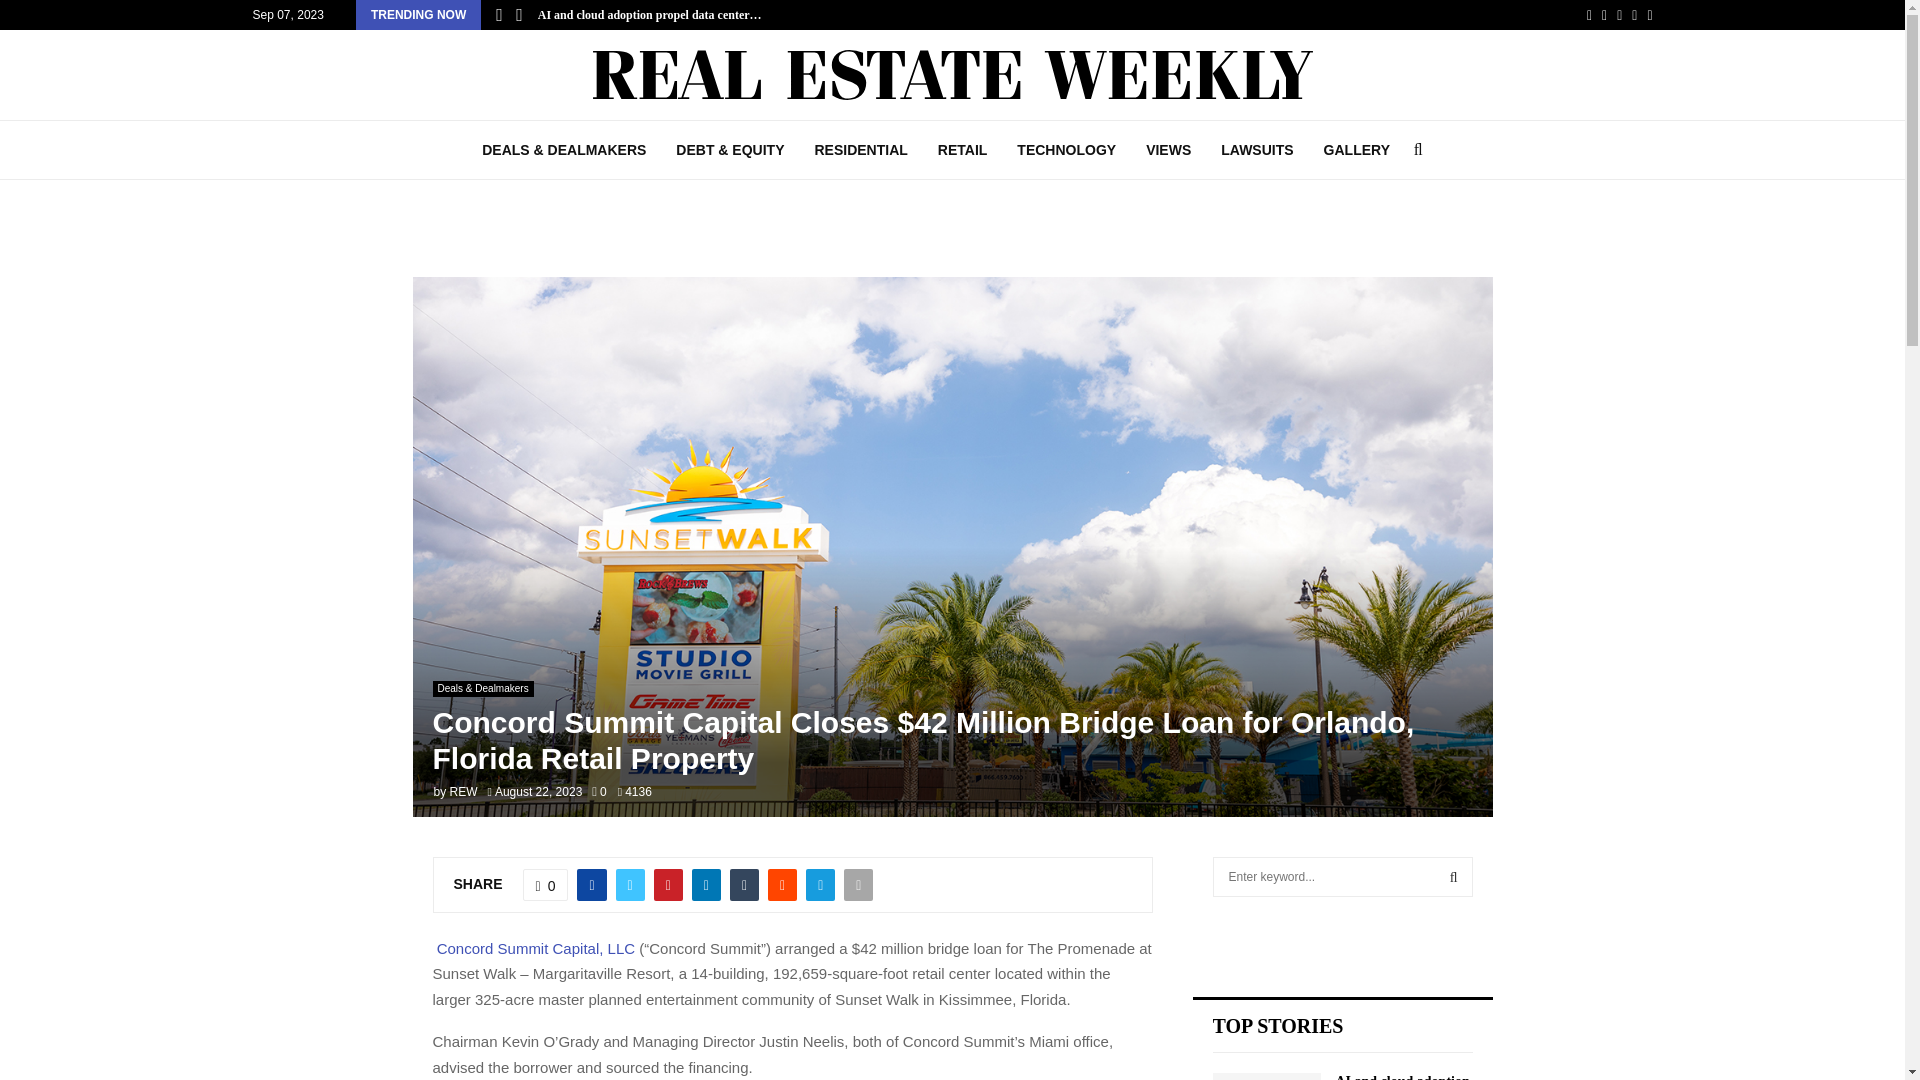  I want to click on GALLERY, so click(1357, 150).